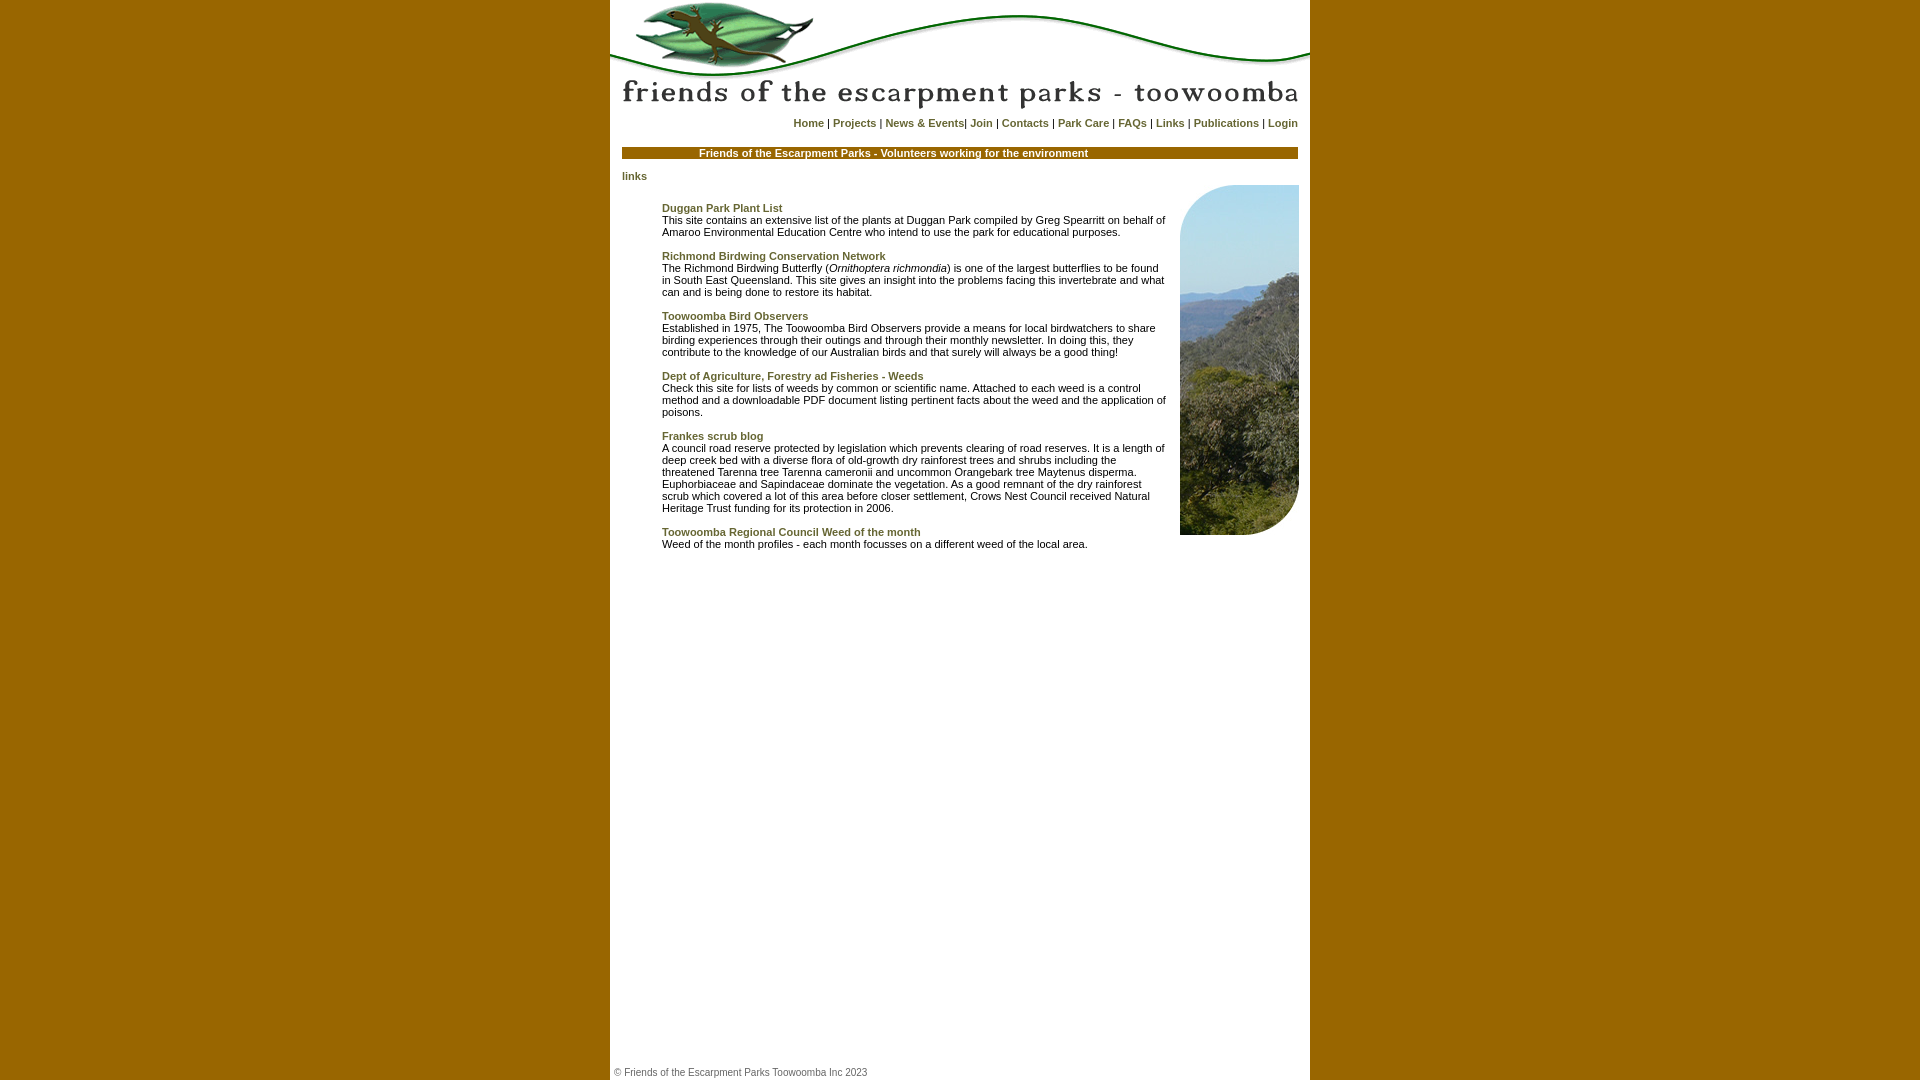  Describe the element at coordinates (854, 122) in the screenshot. I see `Projects` at that location.